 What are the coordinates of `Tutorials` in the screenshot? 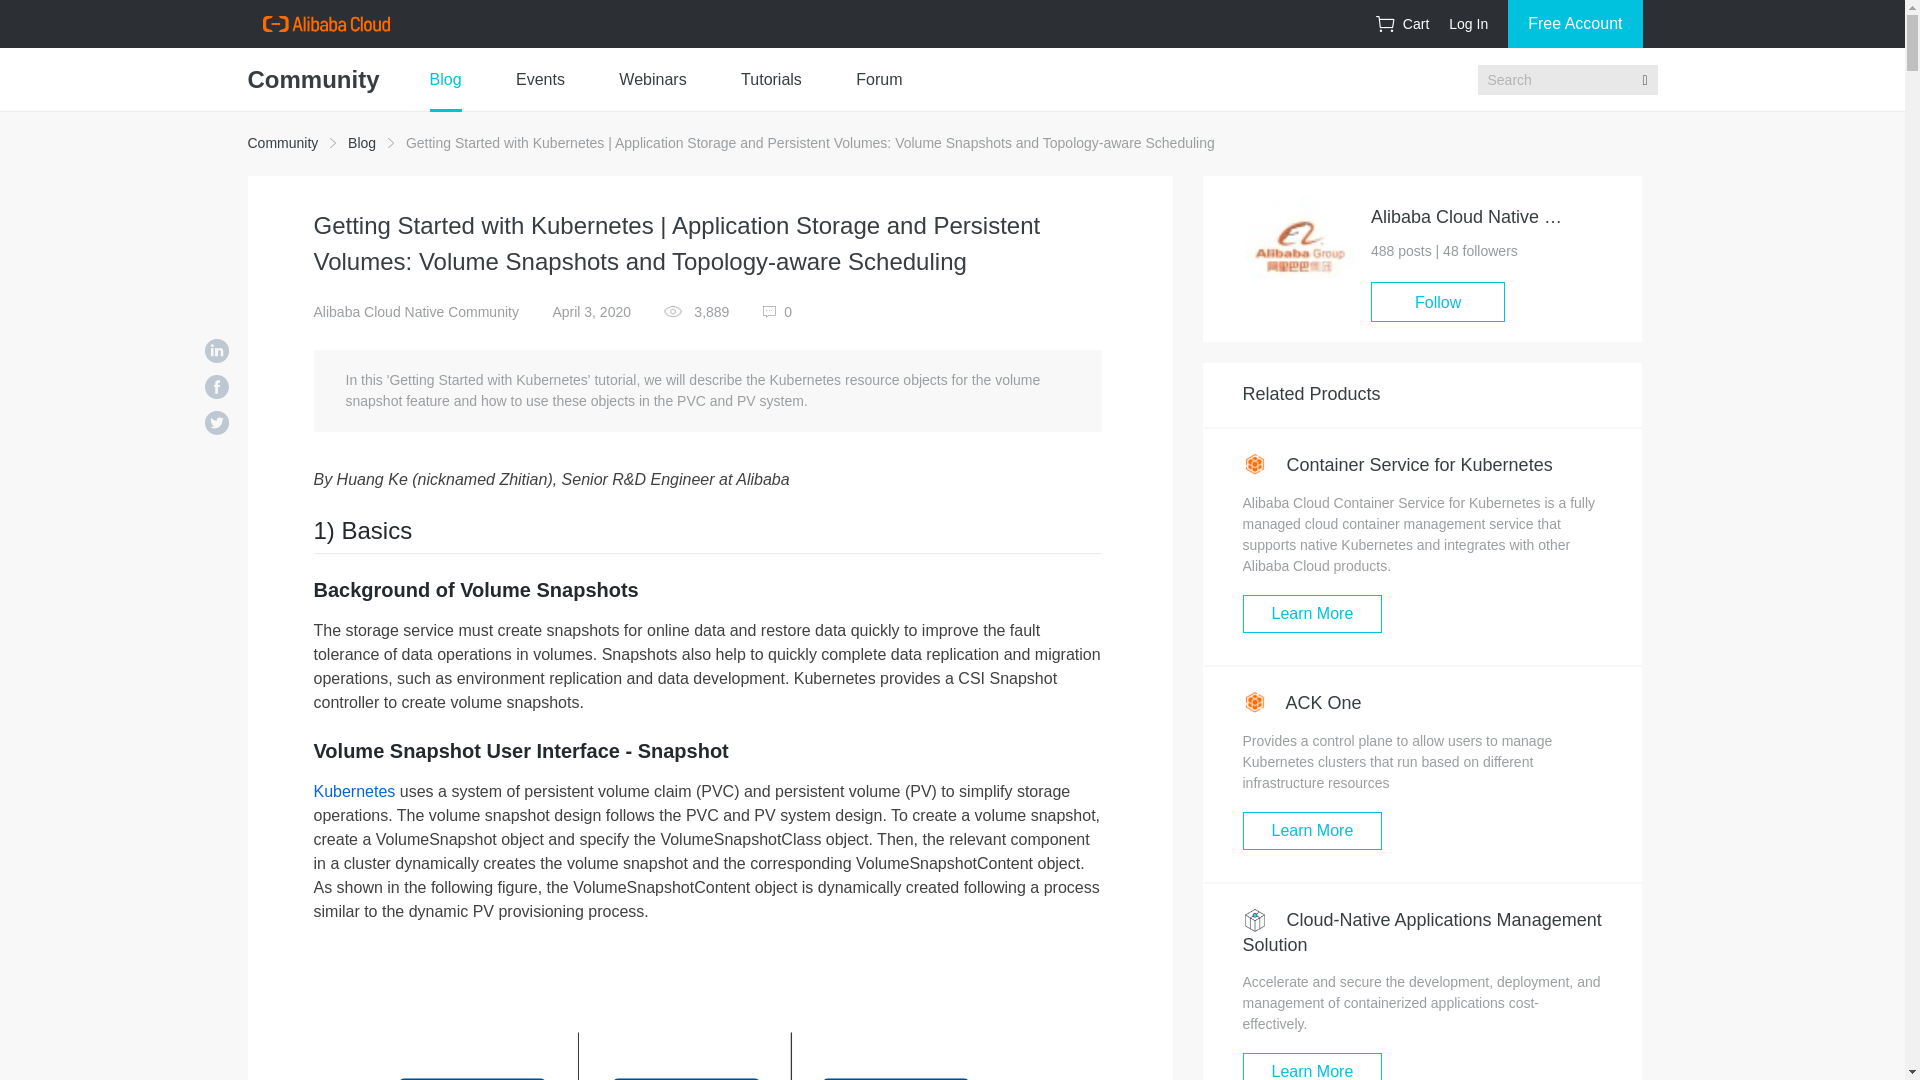 It's located at (772, 80).